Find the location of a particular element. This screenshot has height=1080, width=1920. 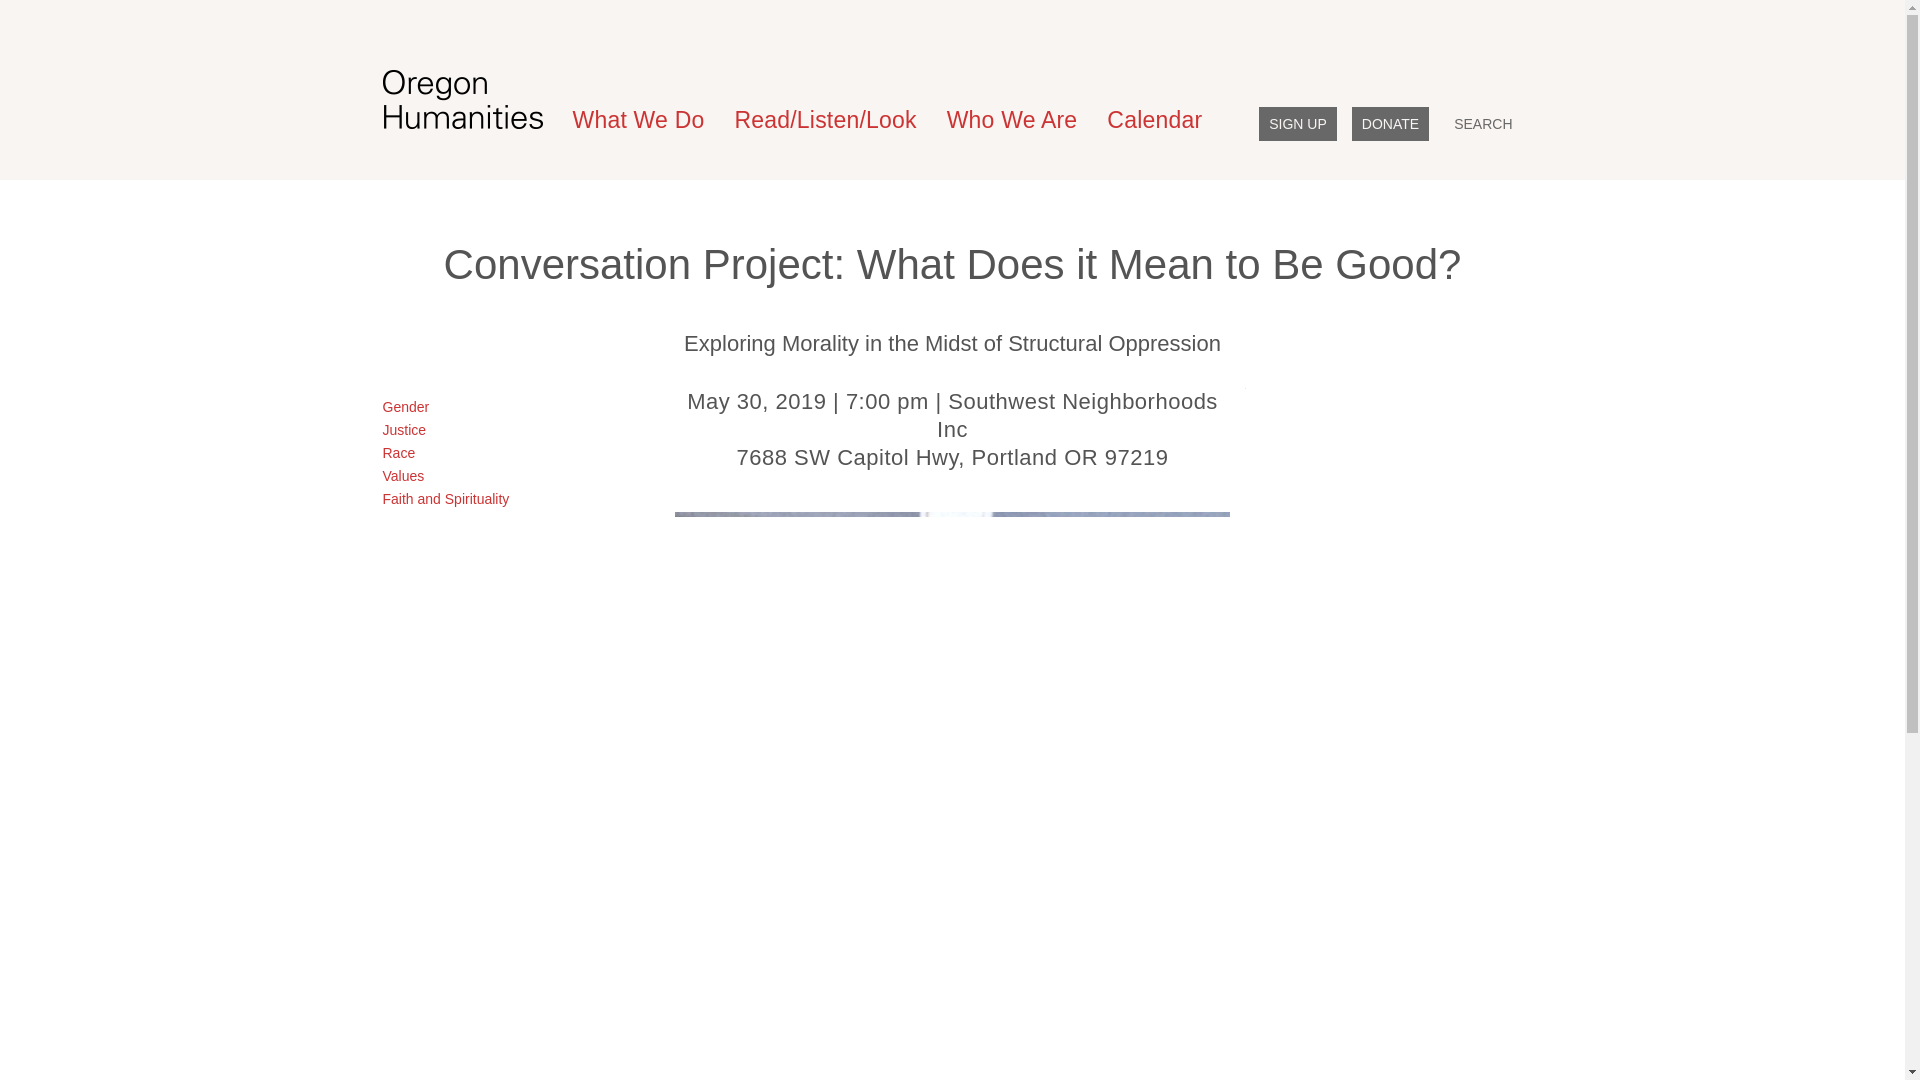

Who We Are is located at coordinates (1012, 120).